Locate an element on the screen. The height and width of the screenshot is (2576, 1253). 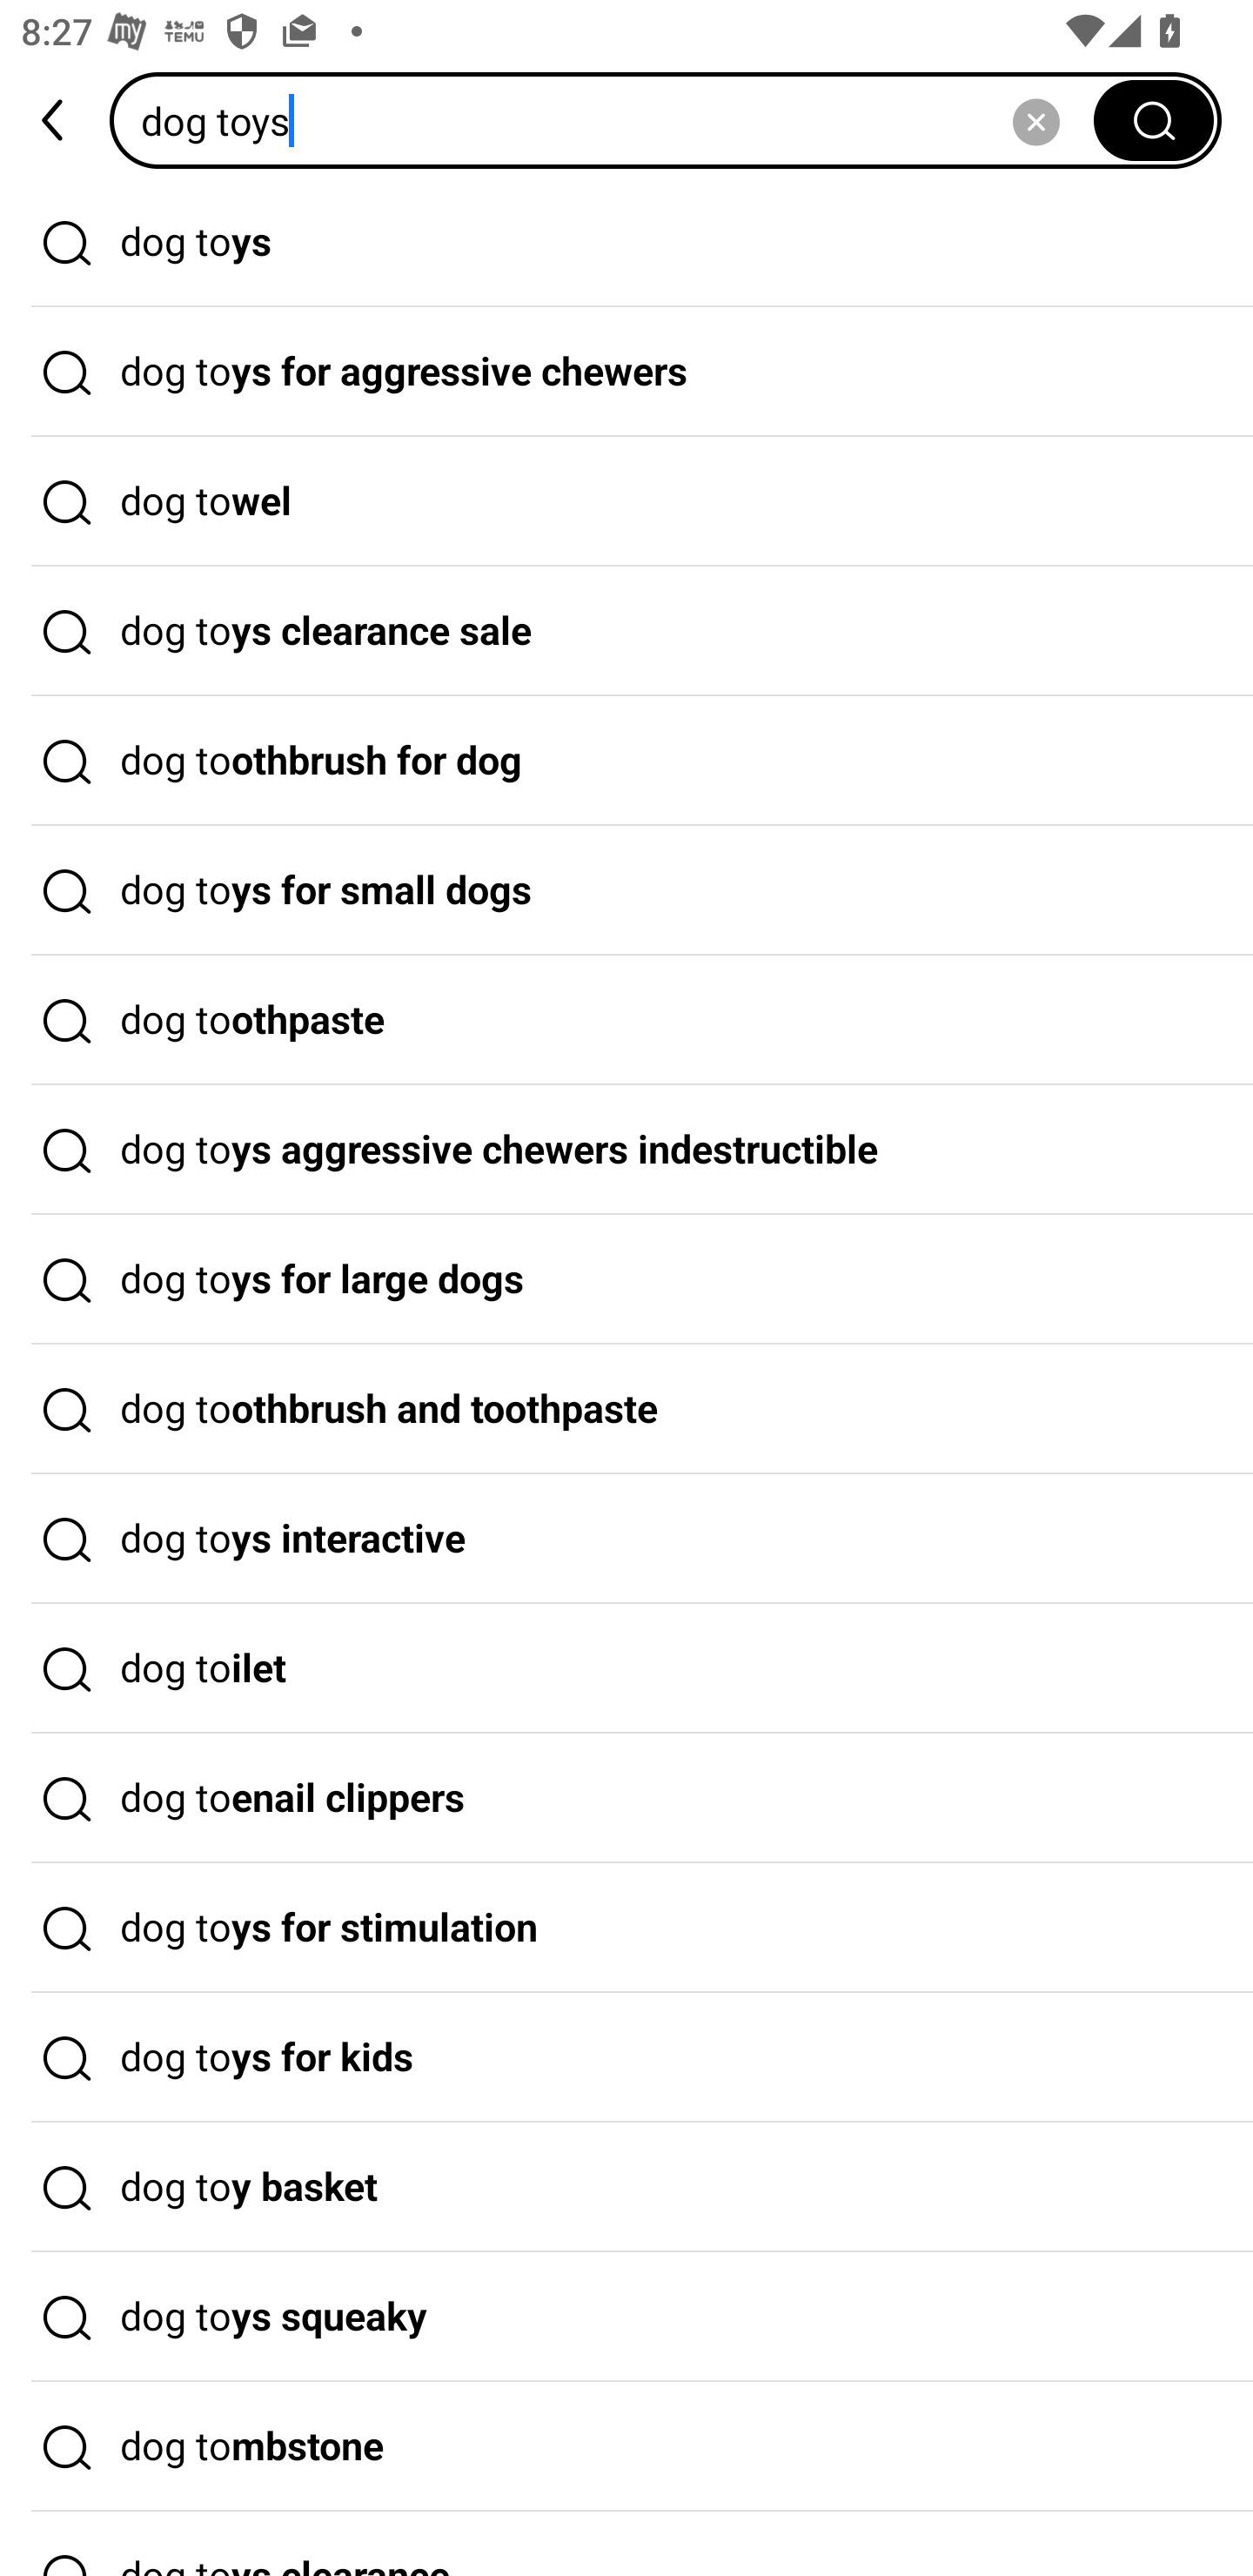
dog toothbrush and toothpaste is located at coordinates (626, 1409).